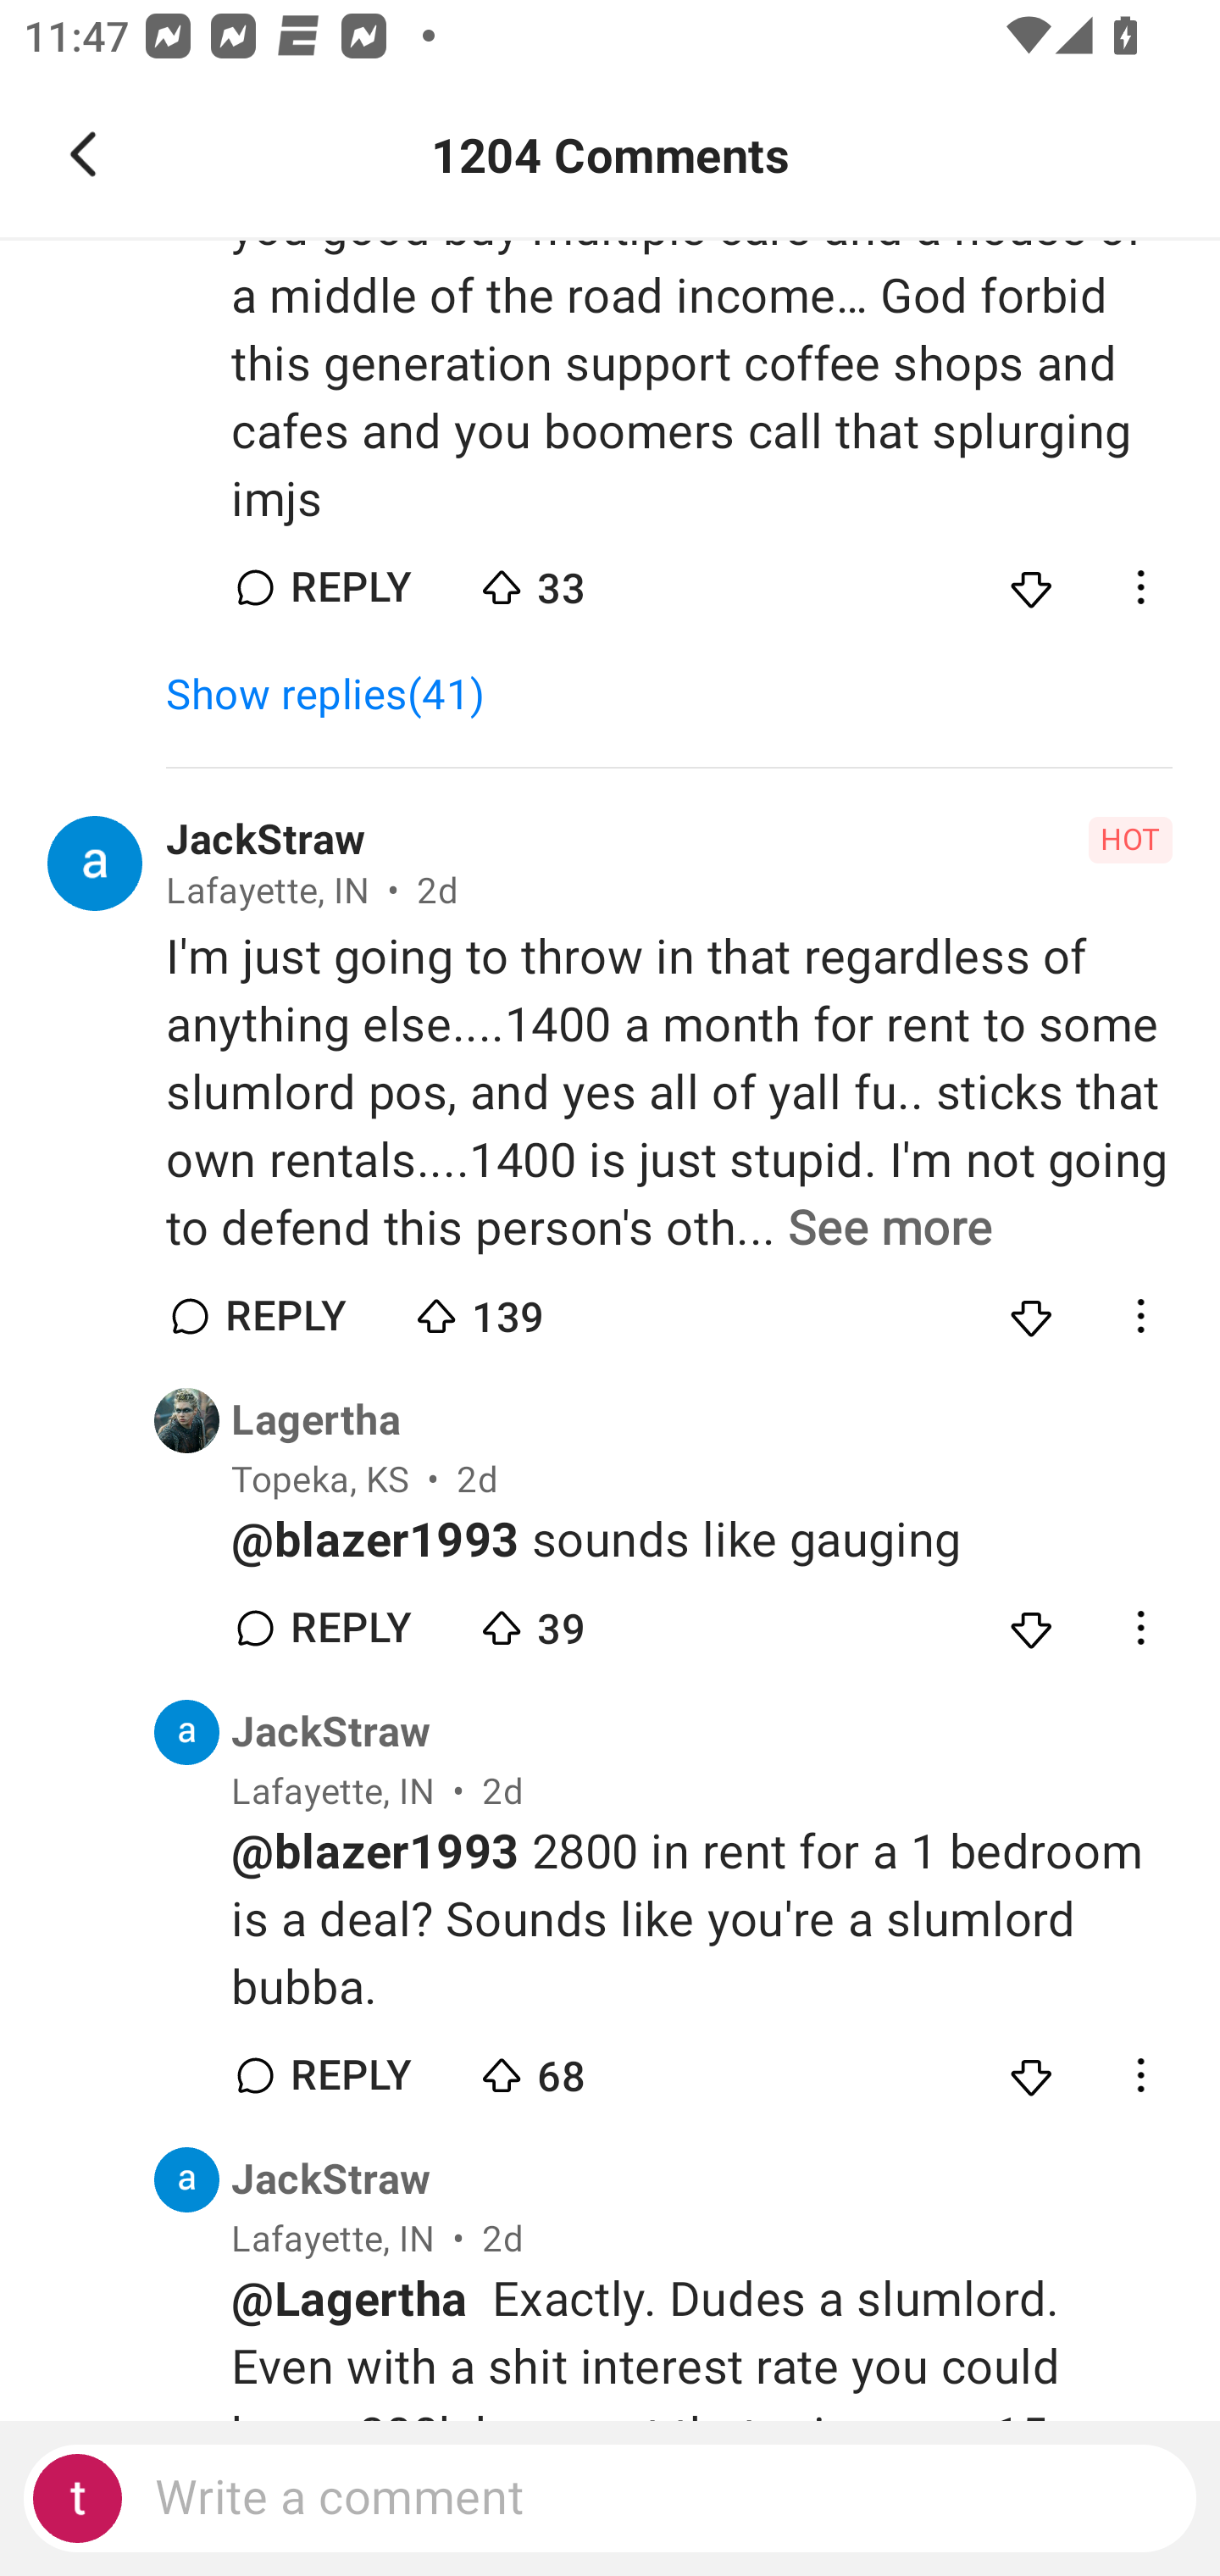  Describe the element at coordinates (349, 1628) in the screenshot. I see `REPLY` at that location.